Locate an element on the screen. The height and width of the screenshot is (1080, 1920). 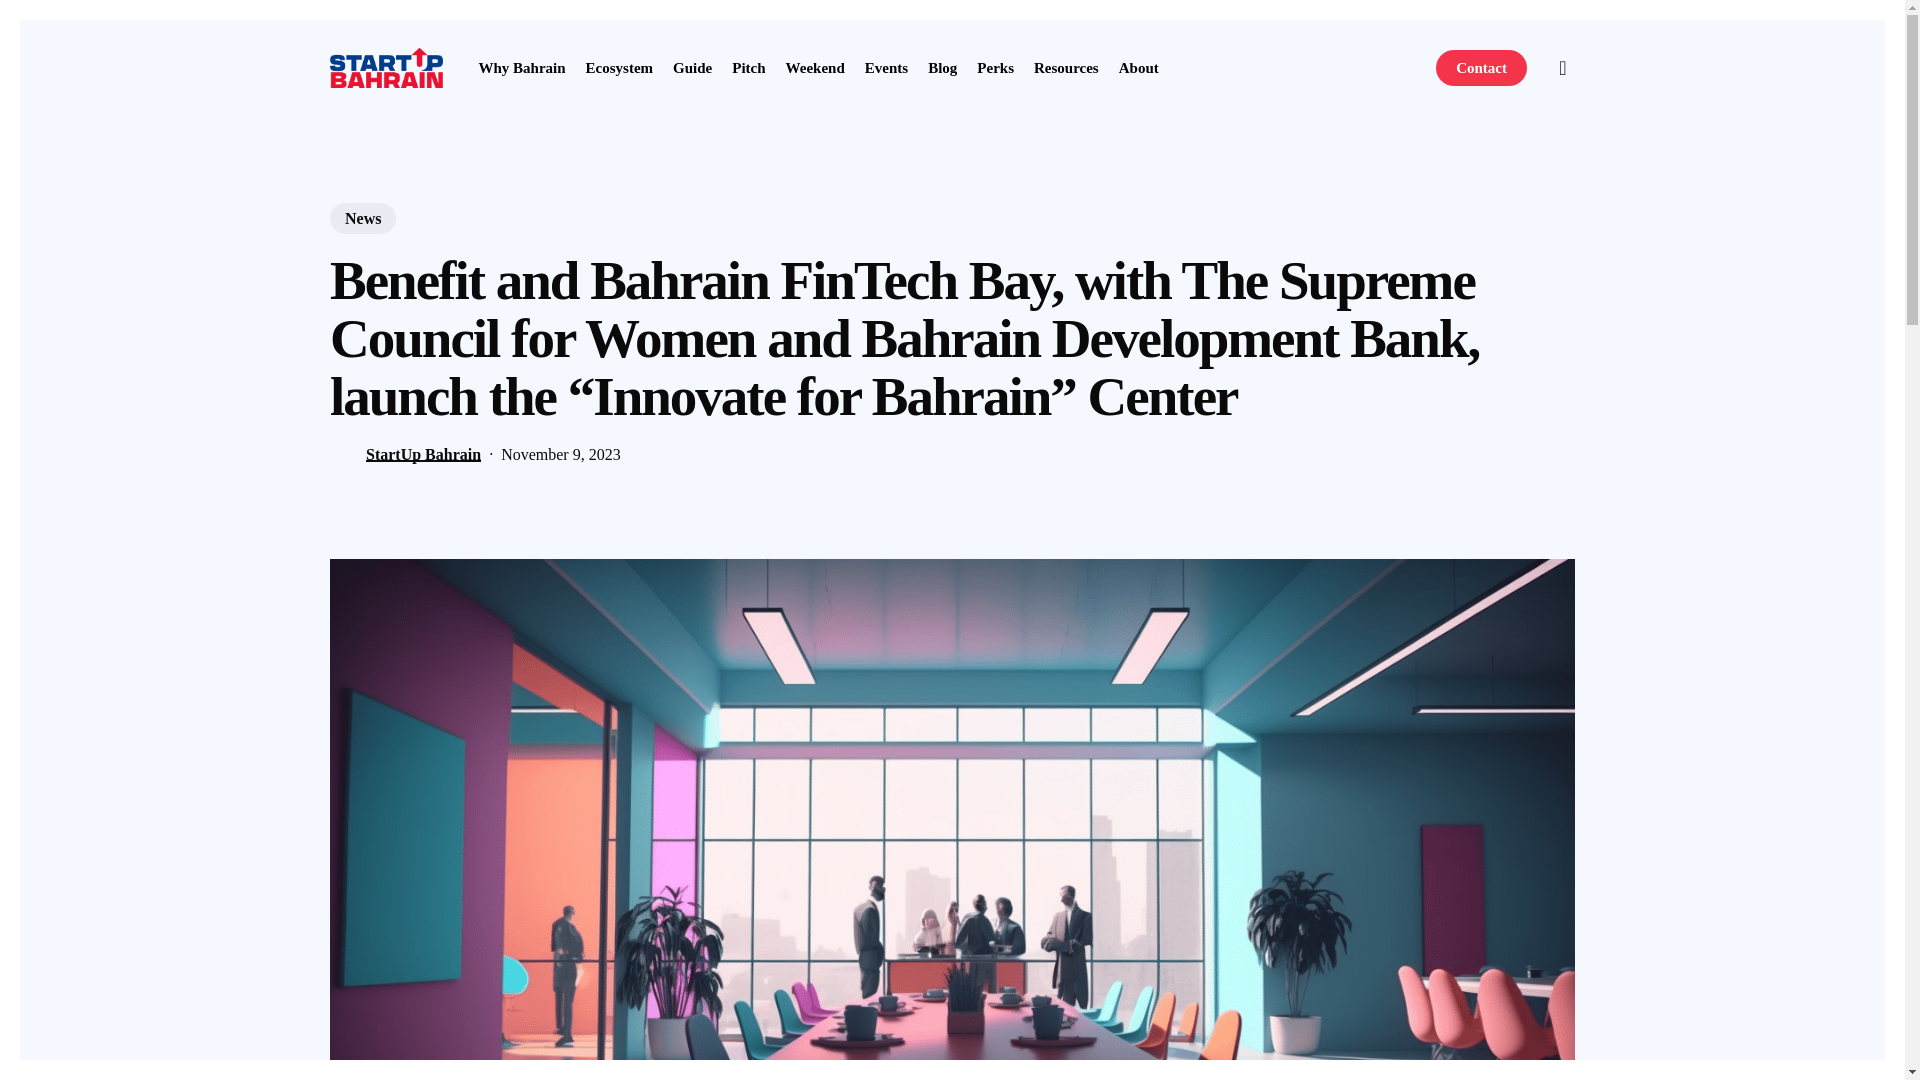
Posts by StartUp Bahrain is located at coordinates (424, 454).